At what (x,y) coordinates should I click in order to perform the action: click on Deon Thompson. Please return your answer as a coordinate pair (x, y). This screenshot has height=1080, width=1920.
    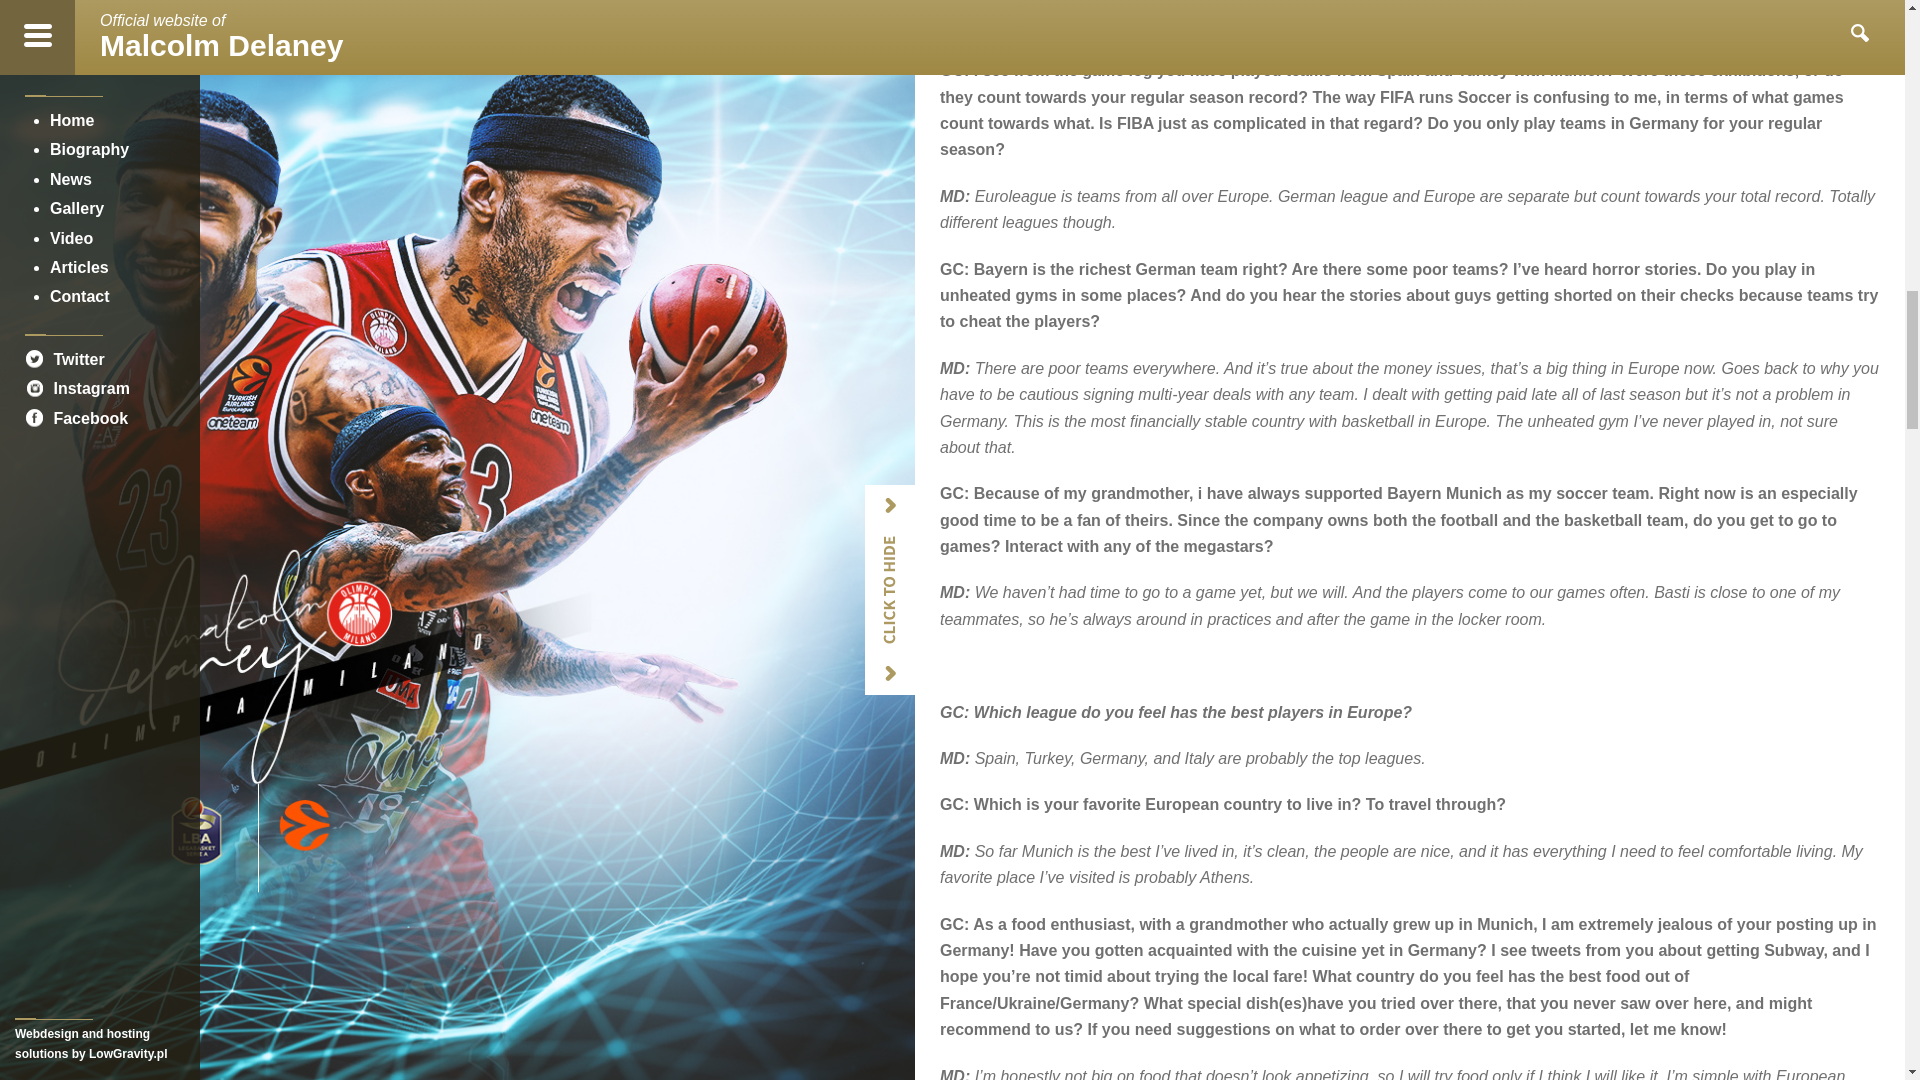
    Looking at the image, I should click on (1156, 3).